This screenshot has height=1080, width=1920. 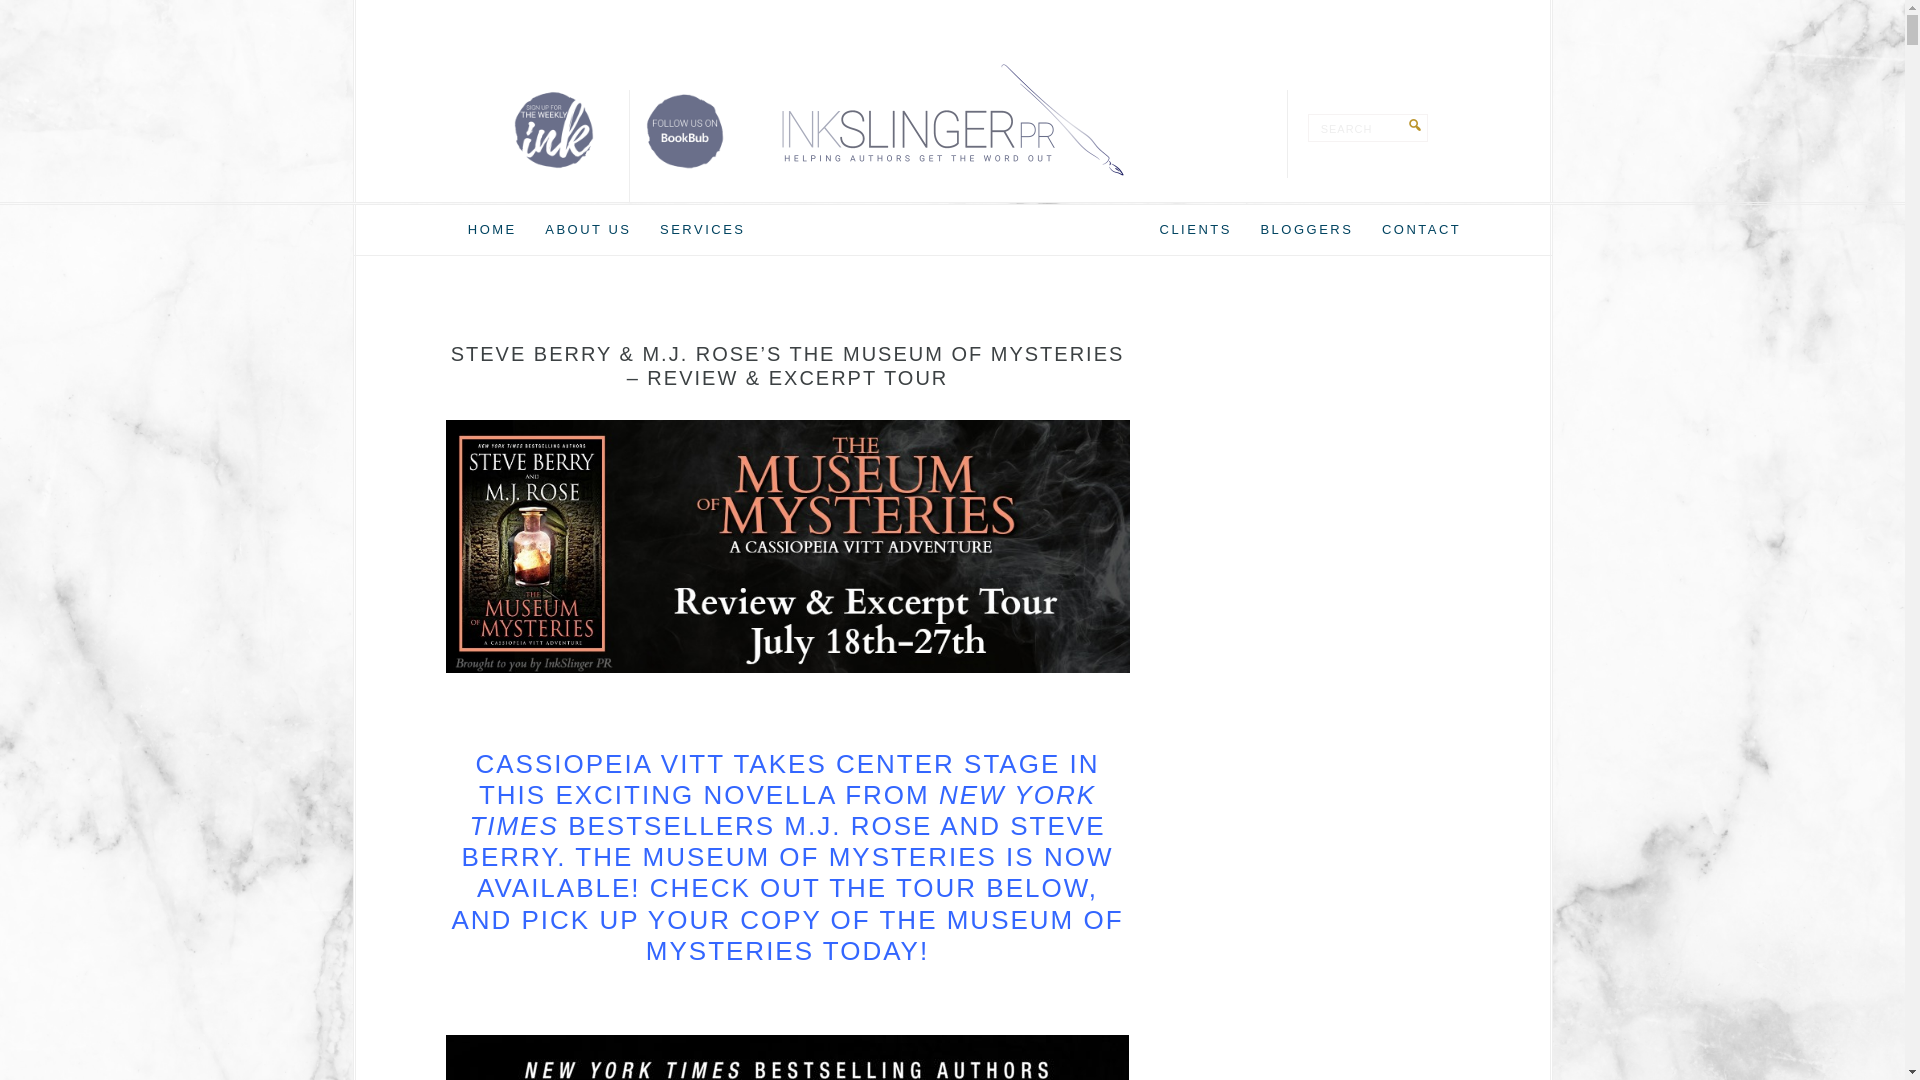 I want to click on SERVICES, so click(x=703, y=230).